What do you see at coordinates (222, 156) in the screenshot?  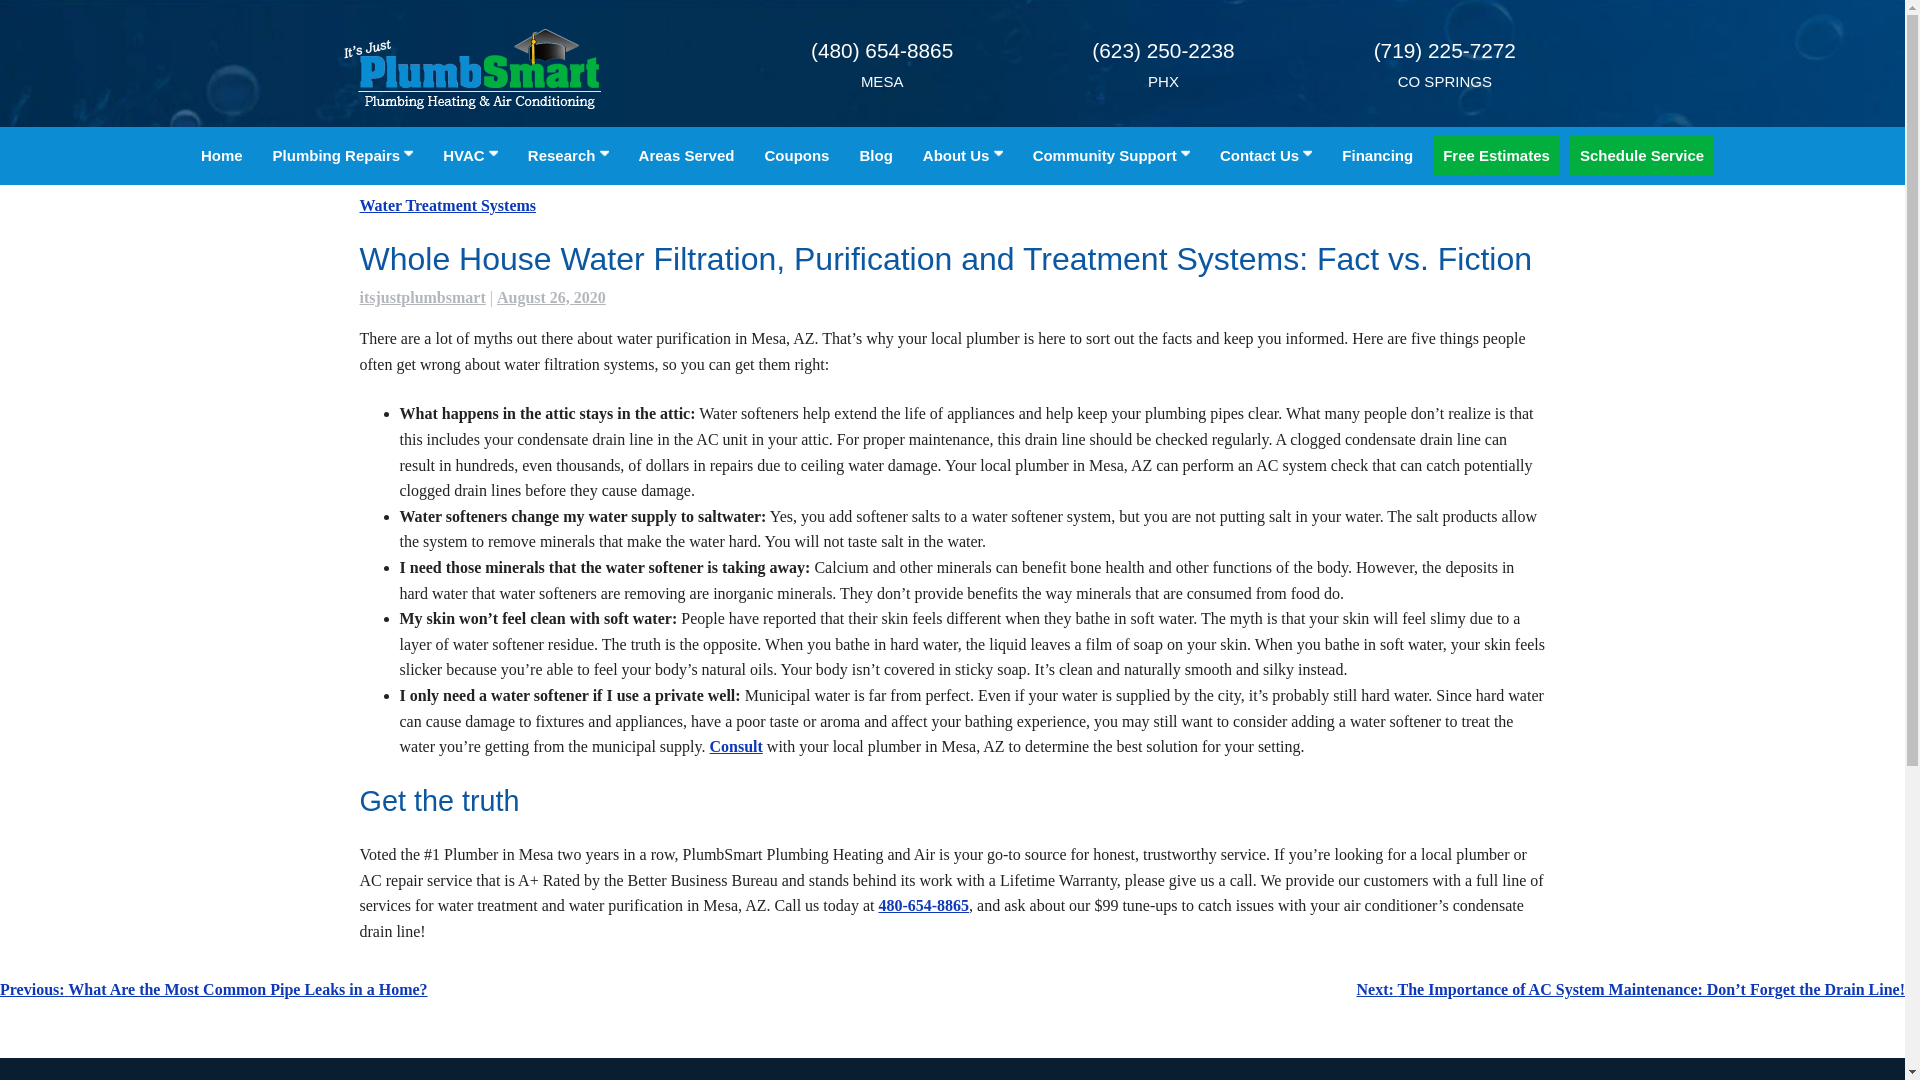 I see `Home` at bounding box center [222, 156].